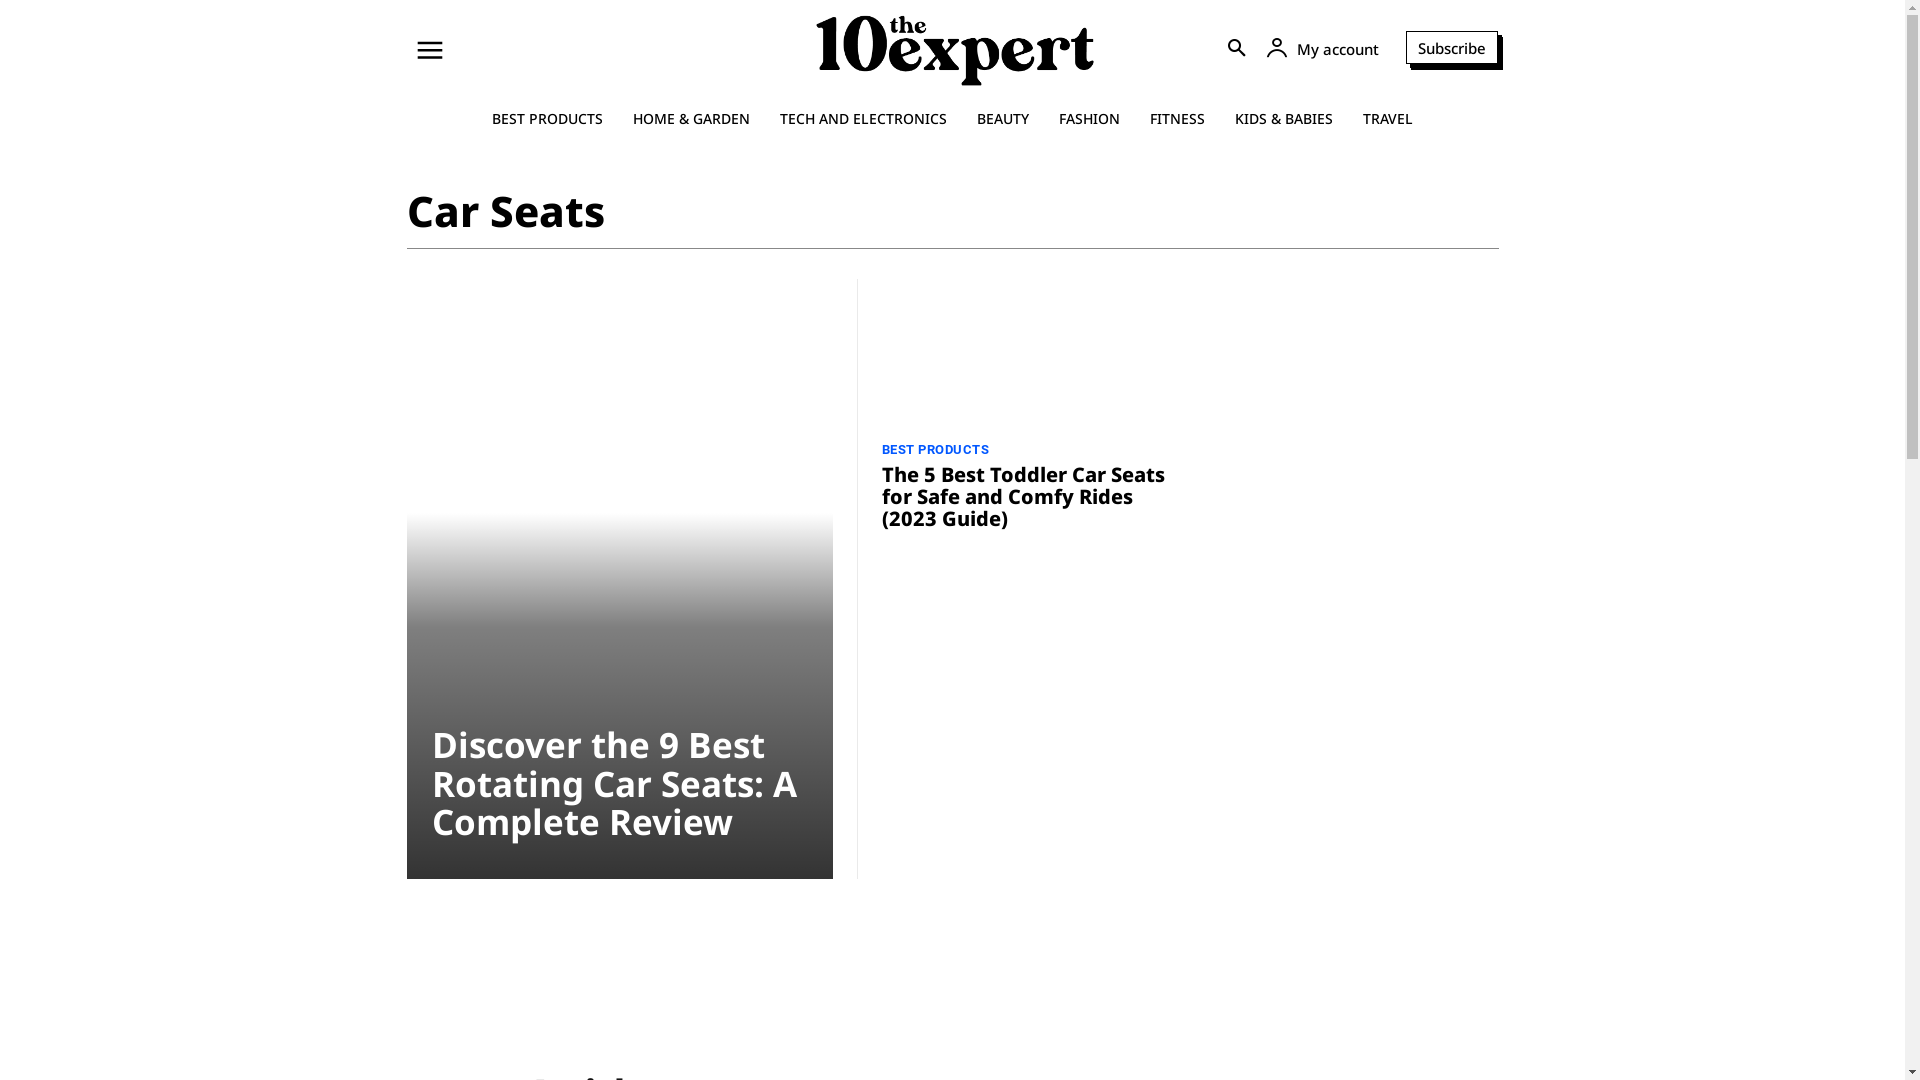 This screenshot has height=1080, width=1920. What do you see at coordinates (955, 46) in the screenshot?
I see `10expert logo` at bounding box center [955, 46].